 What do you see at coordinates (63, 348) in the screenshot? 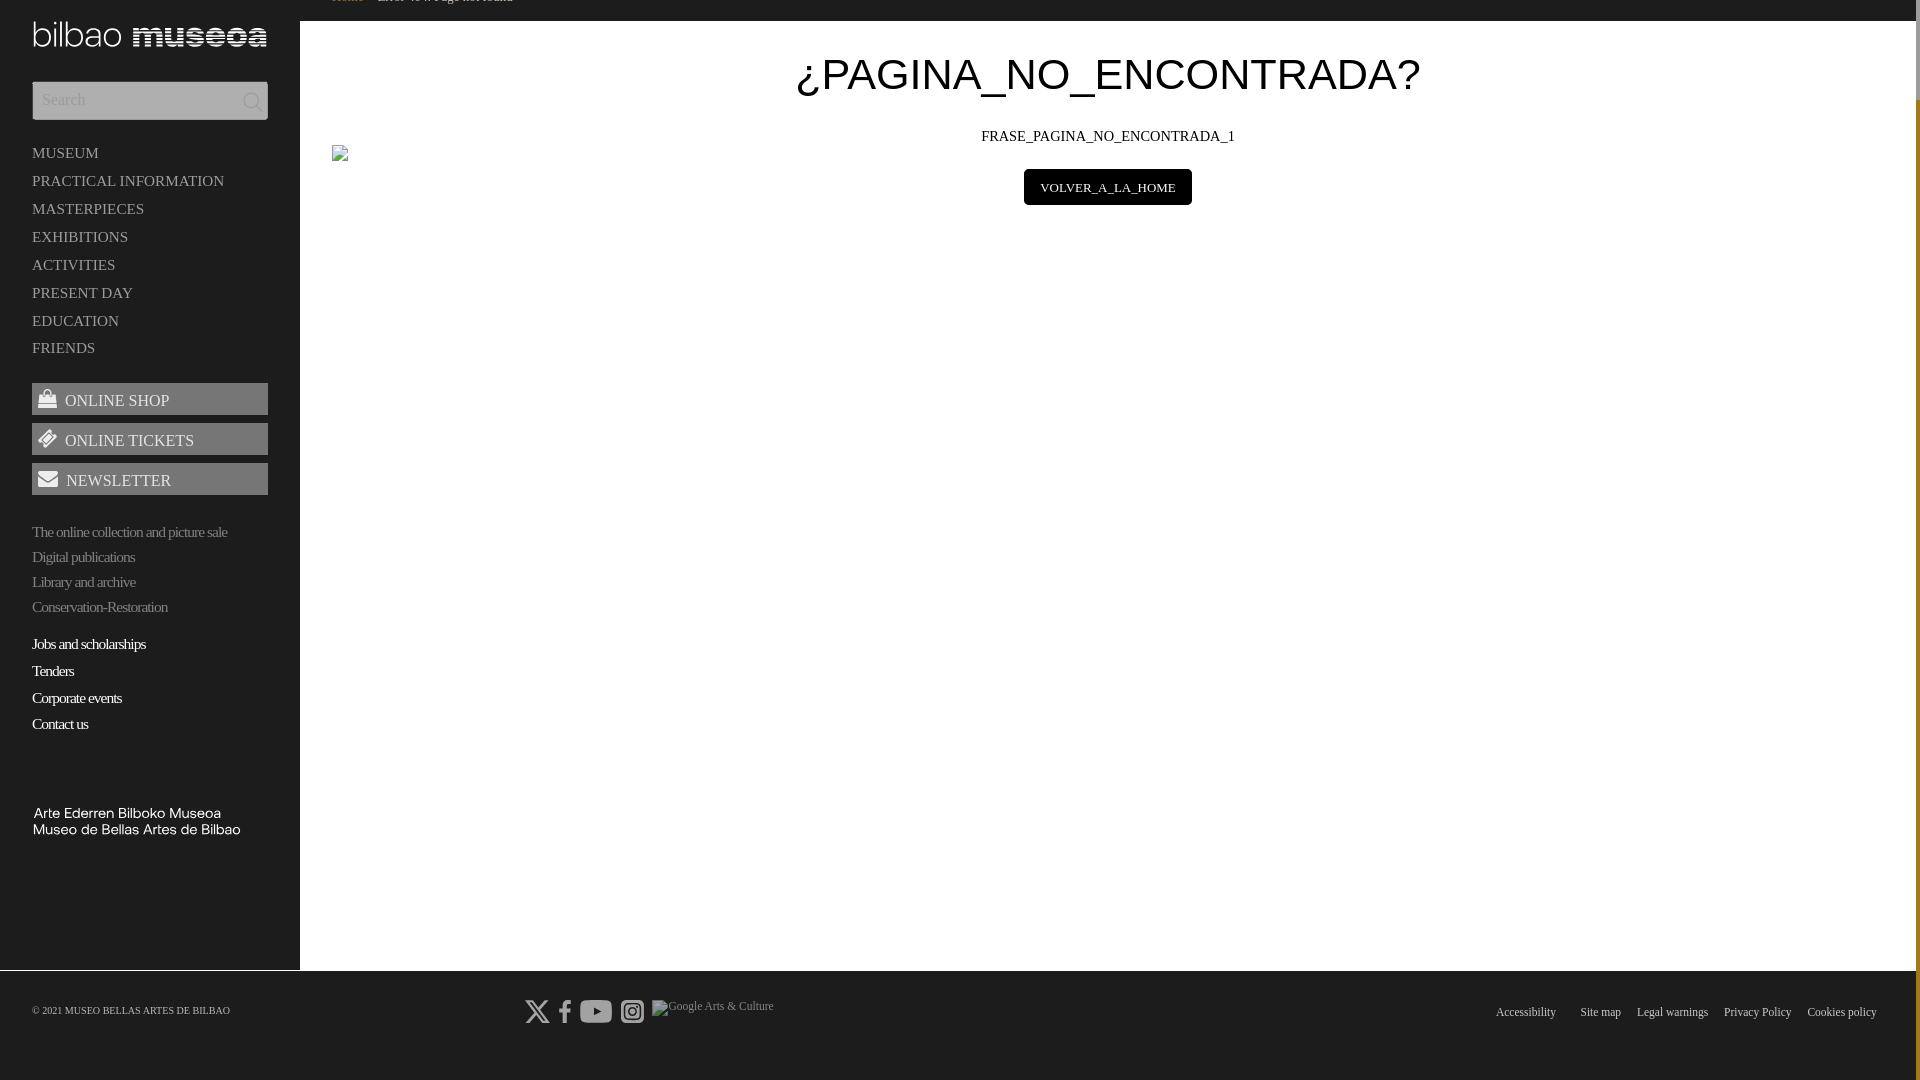
I see `FRIENDS` at bounding box center [63, 348].